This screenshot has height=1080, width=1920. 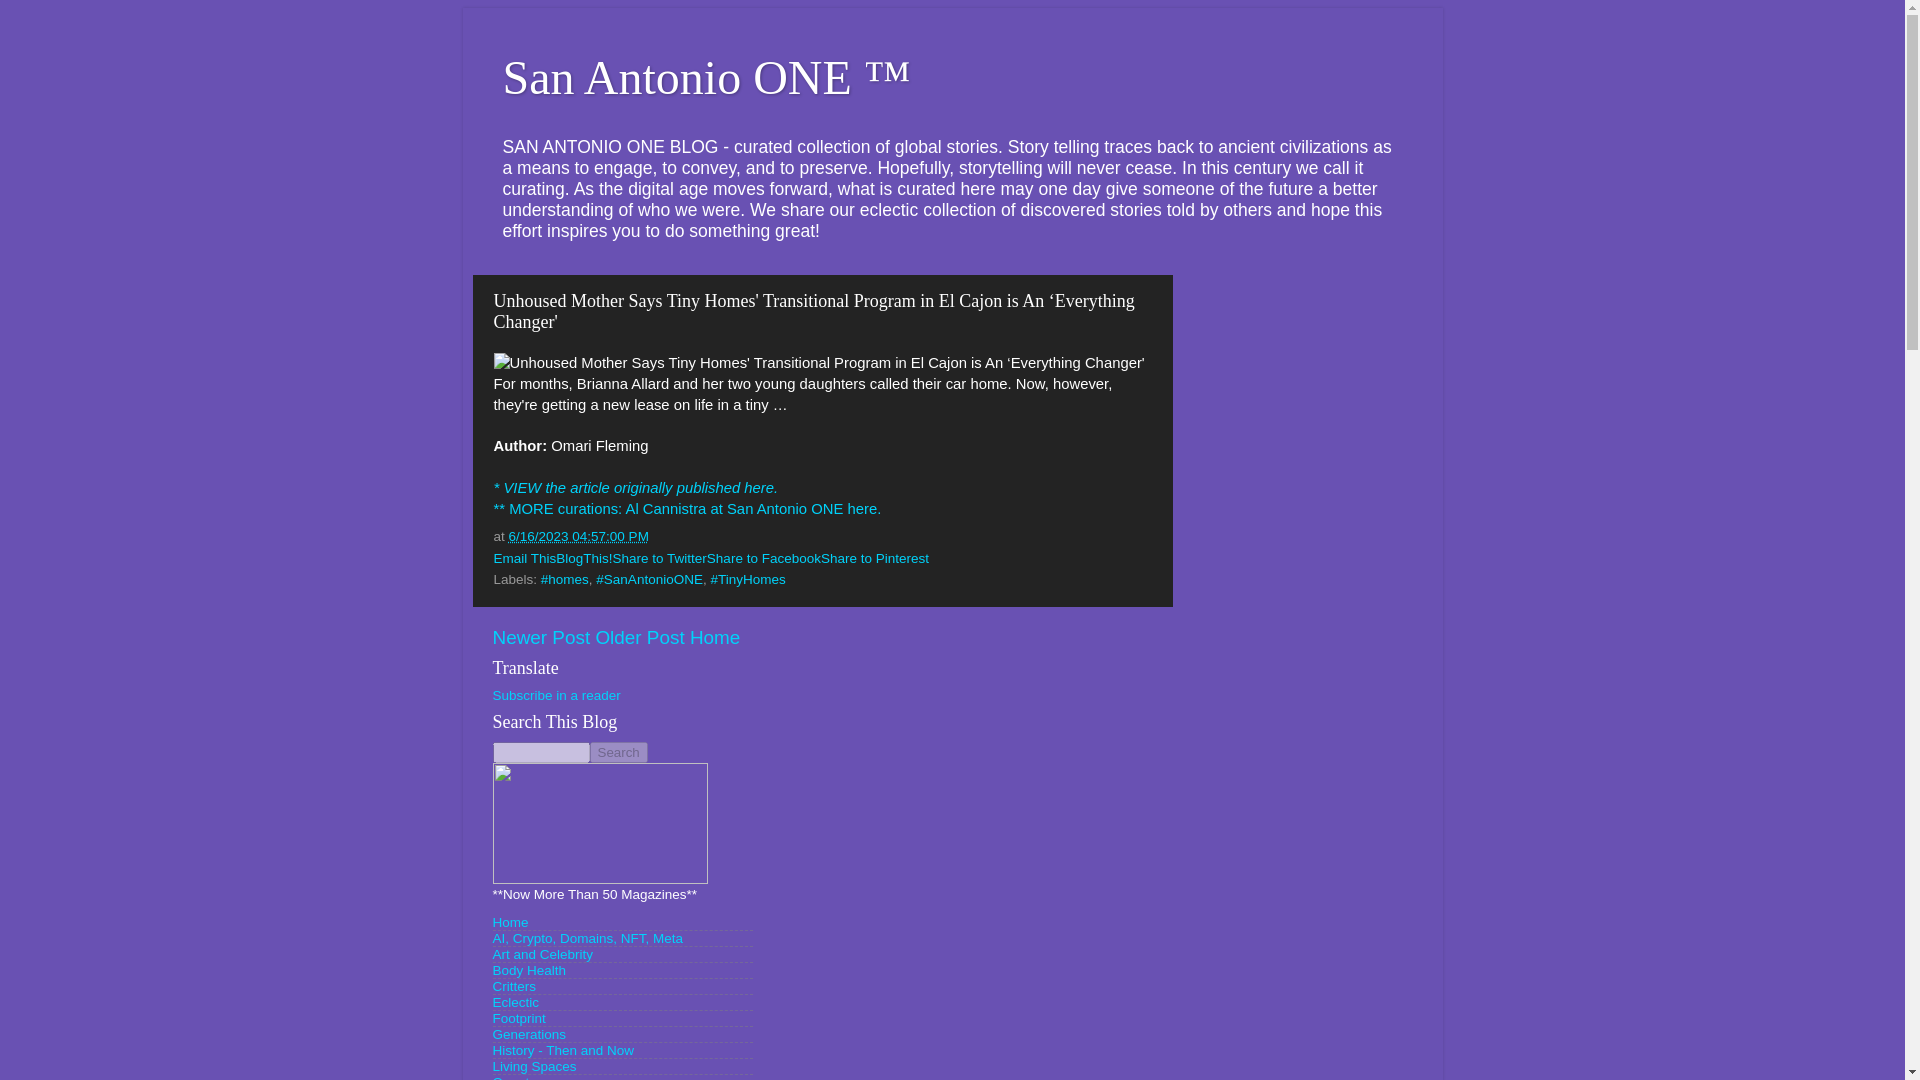 I want to click on Living Spaces, so click(x=534, y=1066).